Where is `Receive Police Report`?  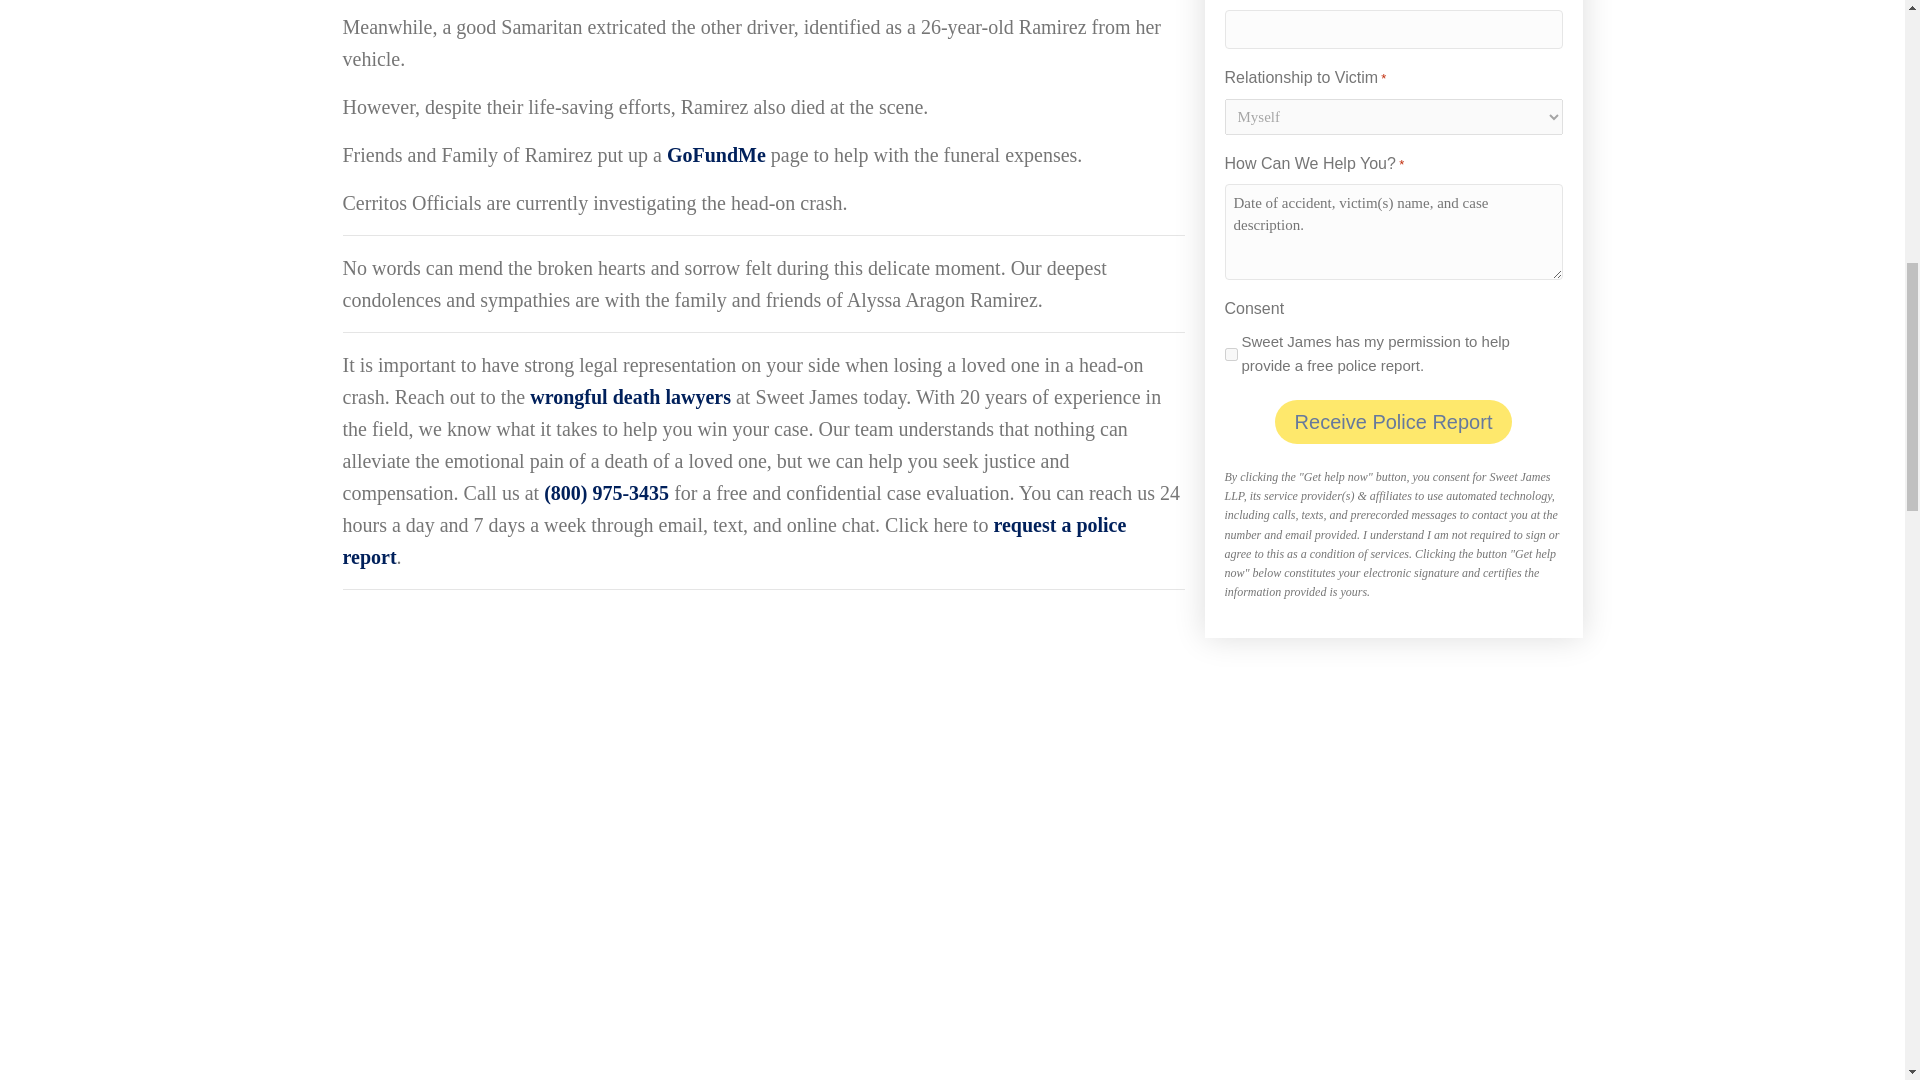 Receive Police Report is located at coordinates (1393, 421).